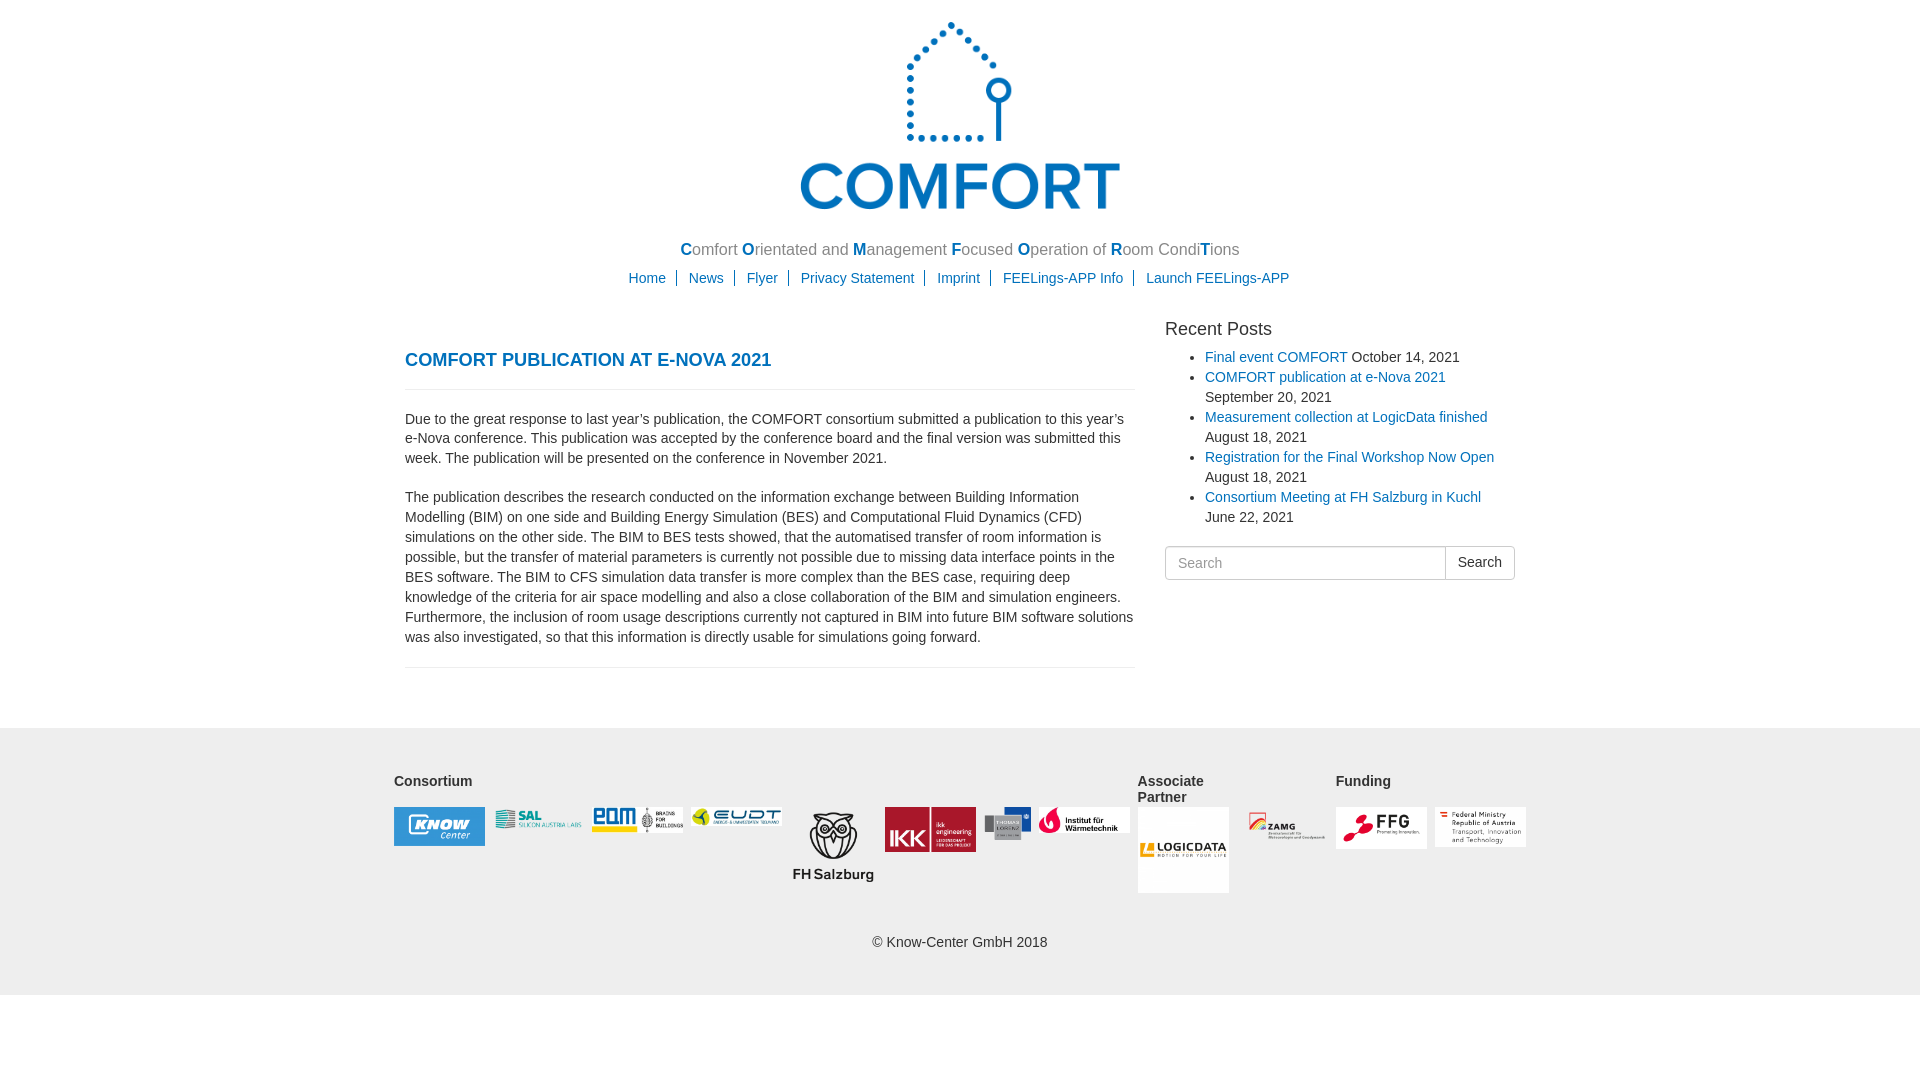  What do you see at coordinates (653, 278) in the screenshot?
I see `Home` at bounding box center [653, 278].